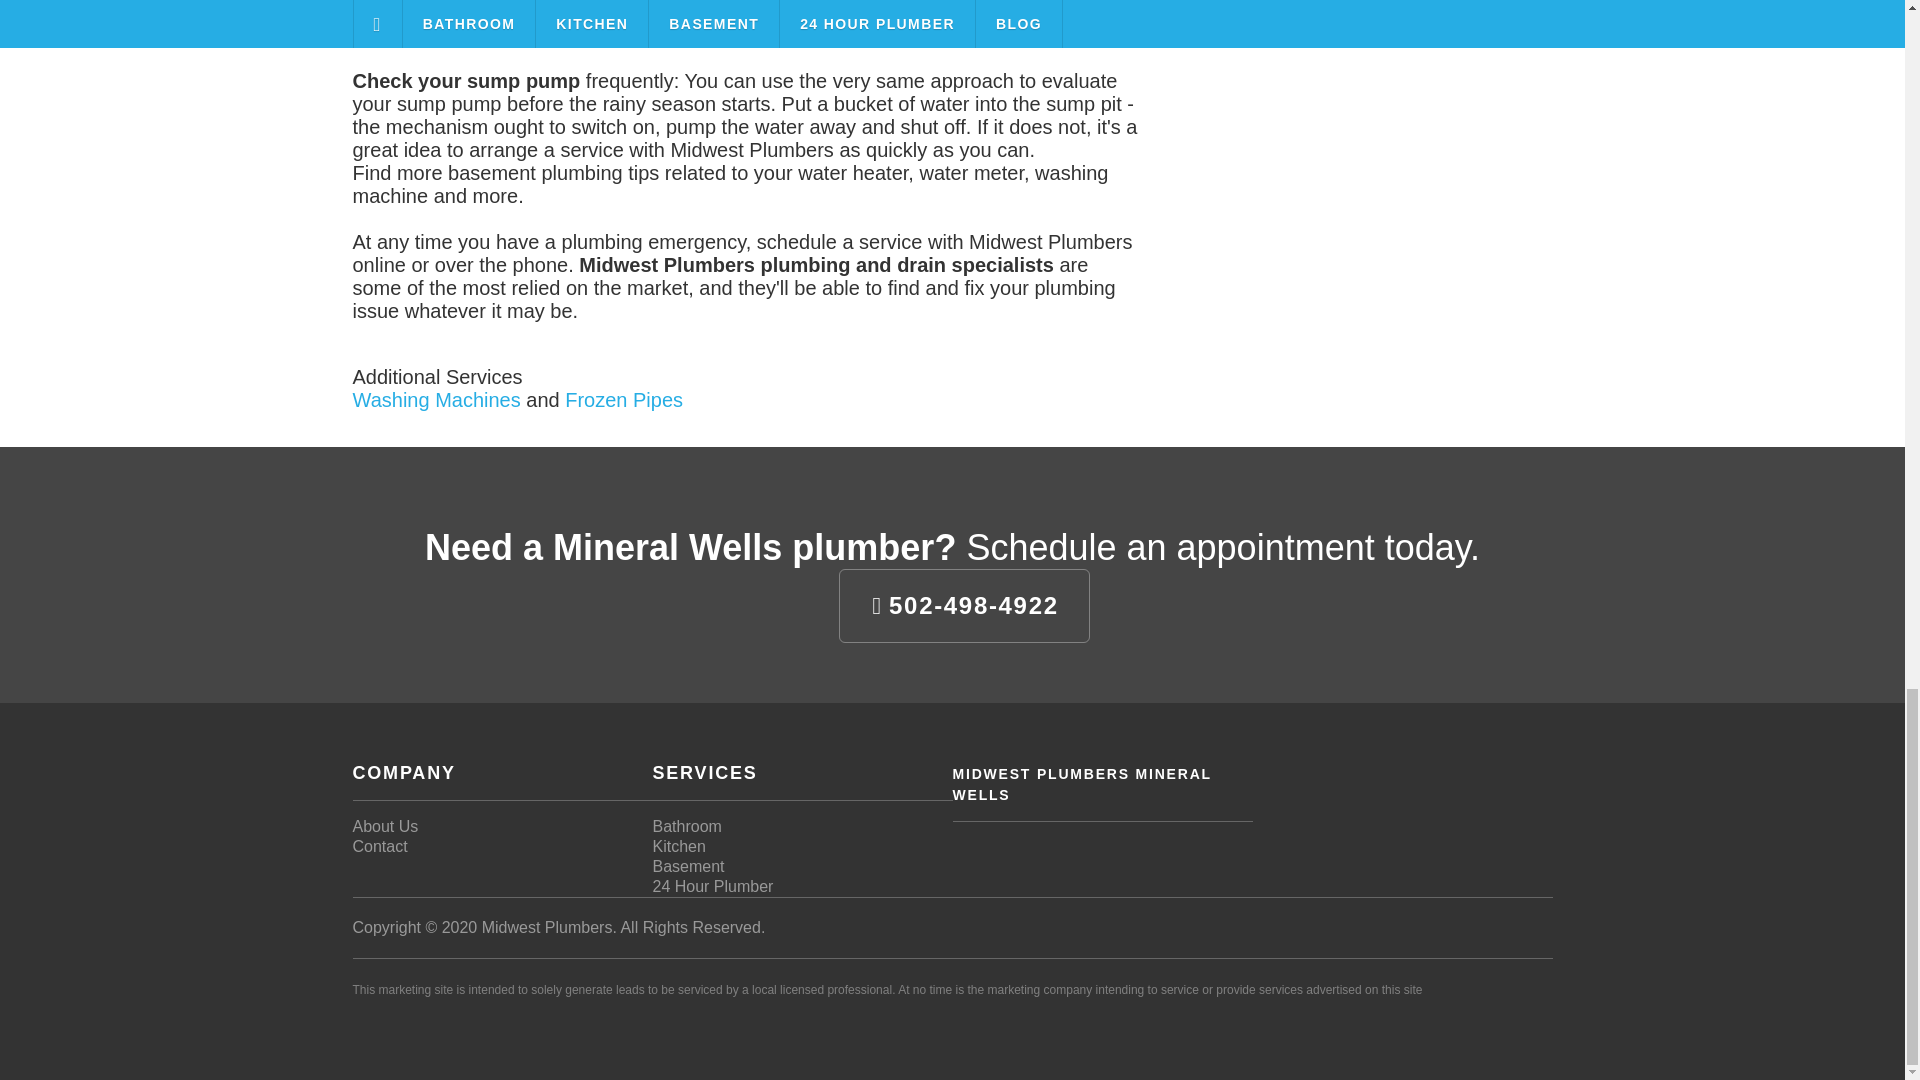 Image resolution: width=1920 pixels, height=1080 pixels. I want to click on Bathroom, so click(686, 826).